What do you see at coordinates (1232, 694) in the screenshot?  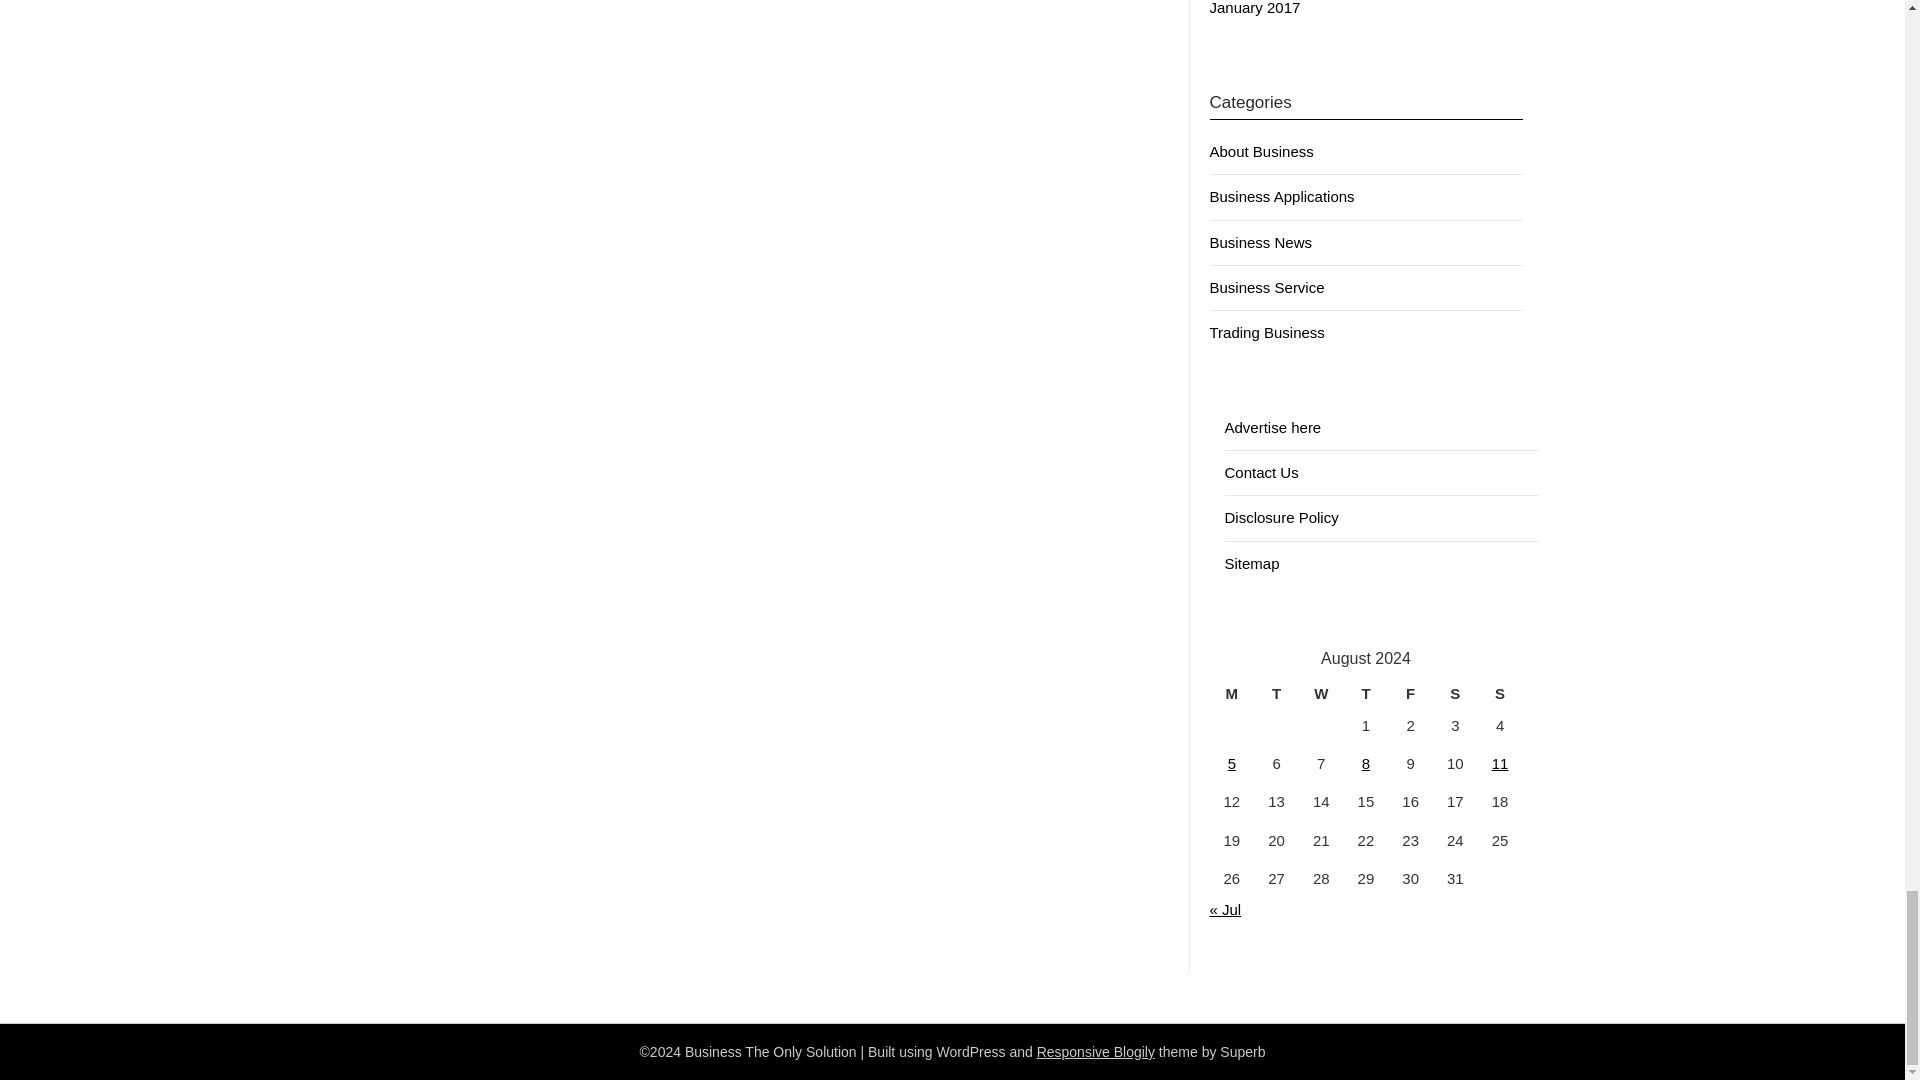 I see `Monday` at bounding box center [1232, 694].